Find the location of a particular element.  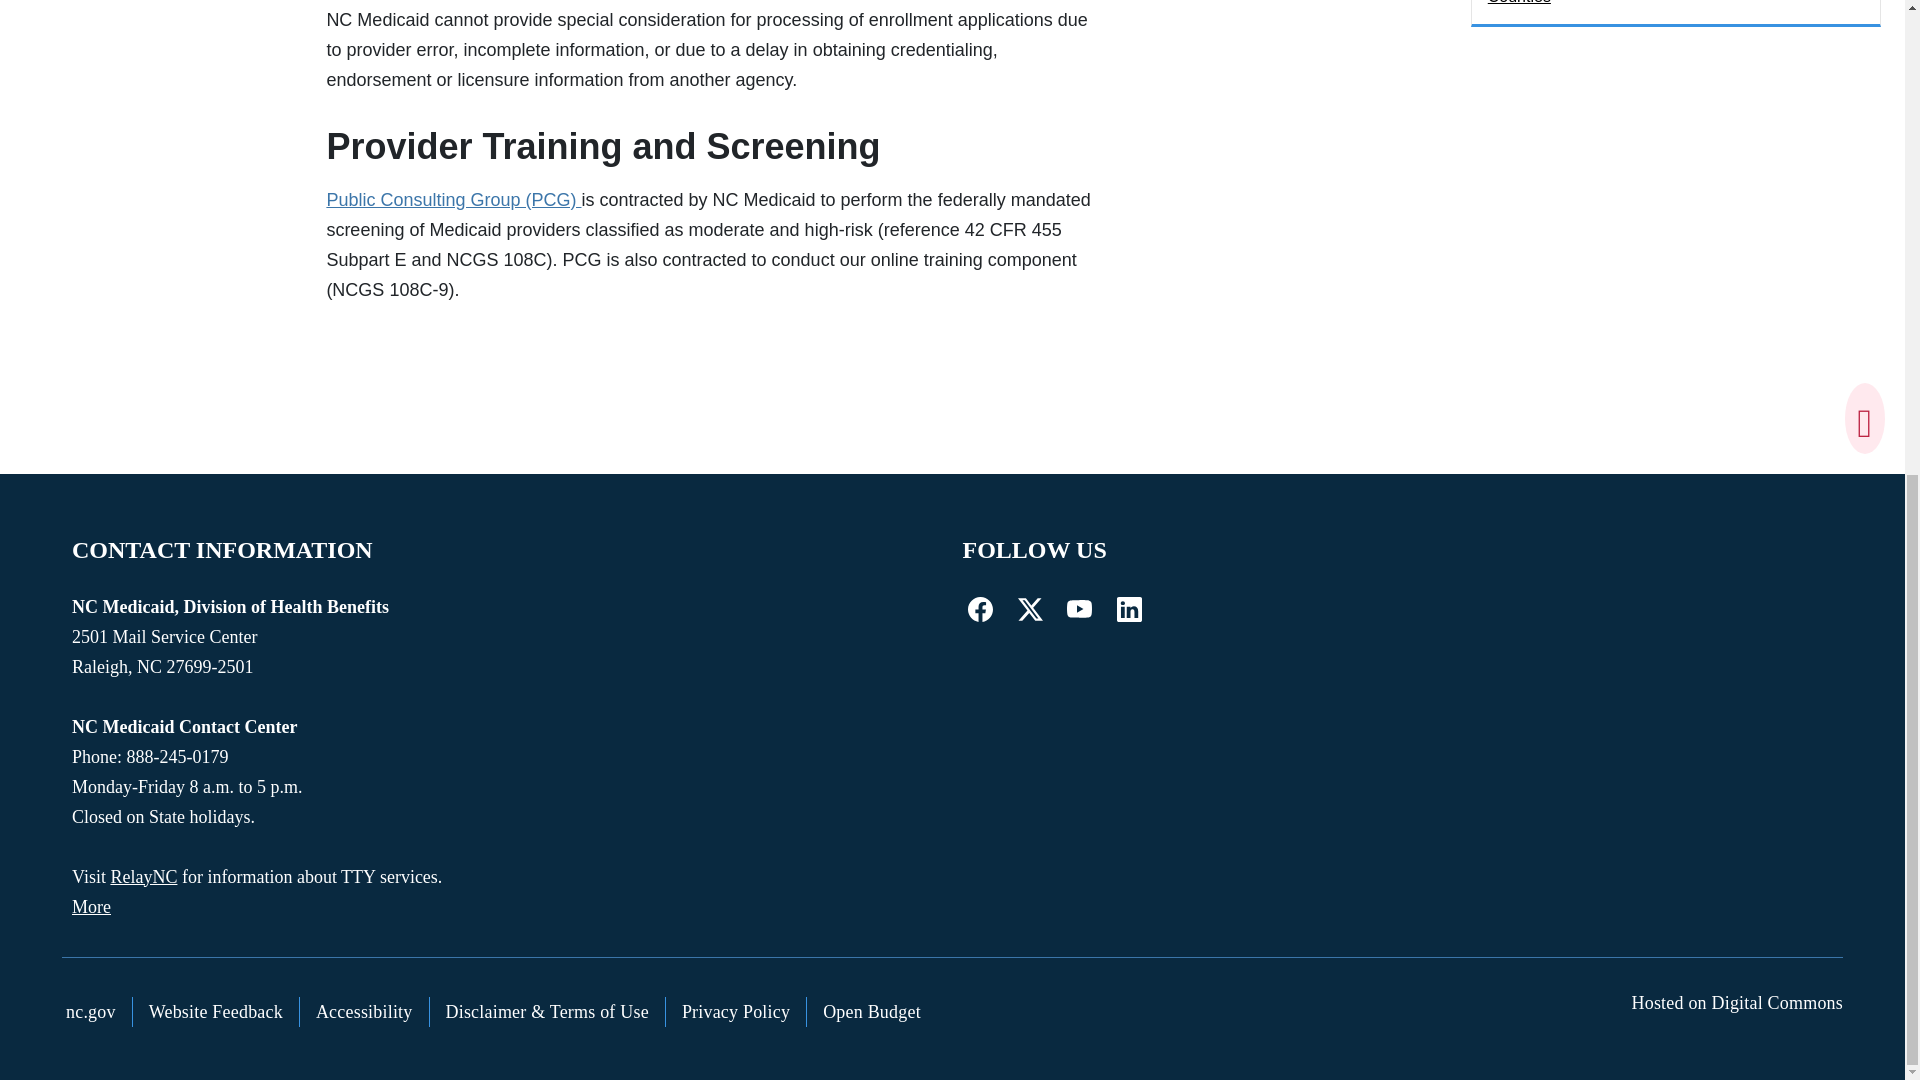

The State of North Carolina is located at coordinates (90, 1012).